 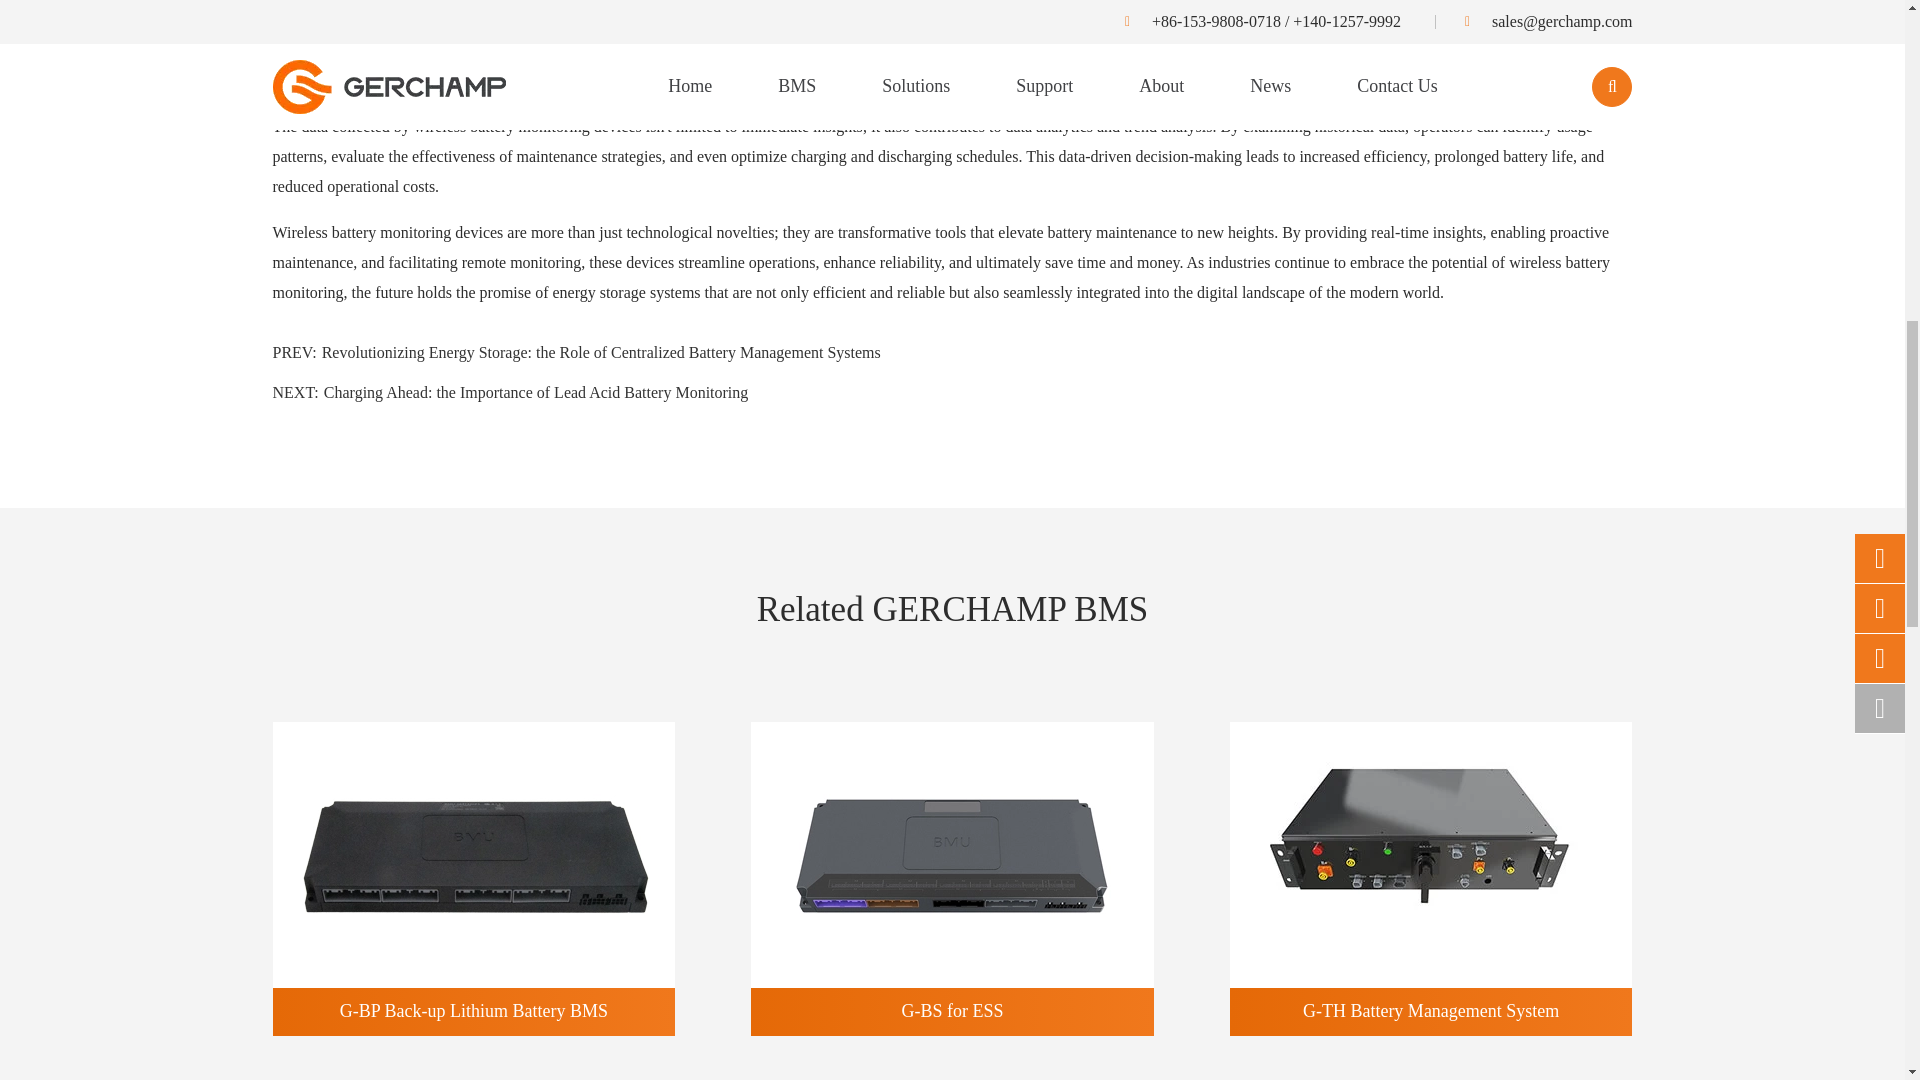 I want to click on G-BS for ESS, so click(x=952, y=855).